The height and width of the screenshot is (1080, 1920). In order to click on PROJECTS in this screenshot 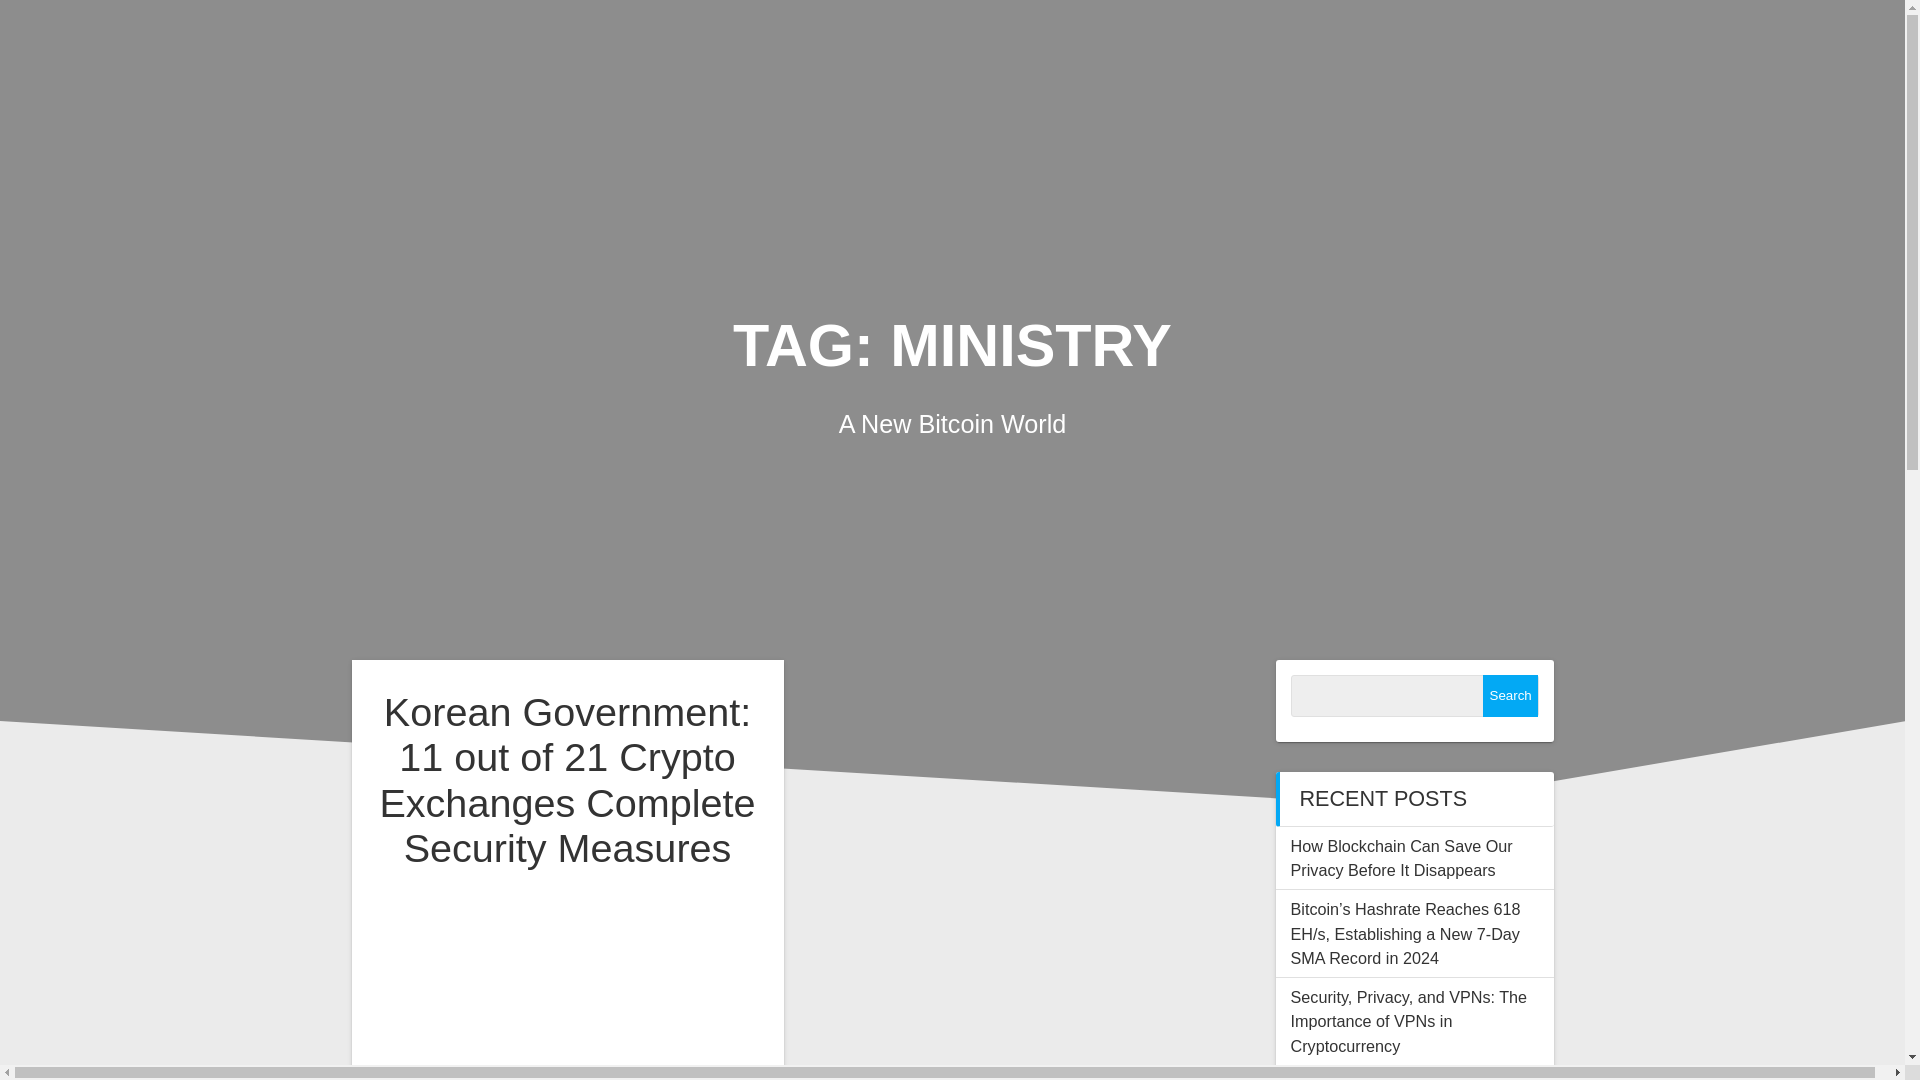, I will do `click(1582, 46)`.